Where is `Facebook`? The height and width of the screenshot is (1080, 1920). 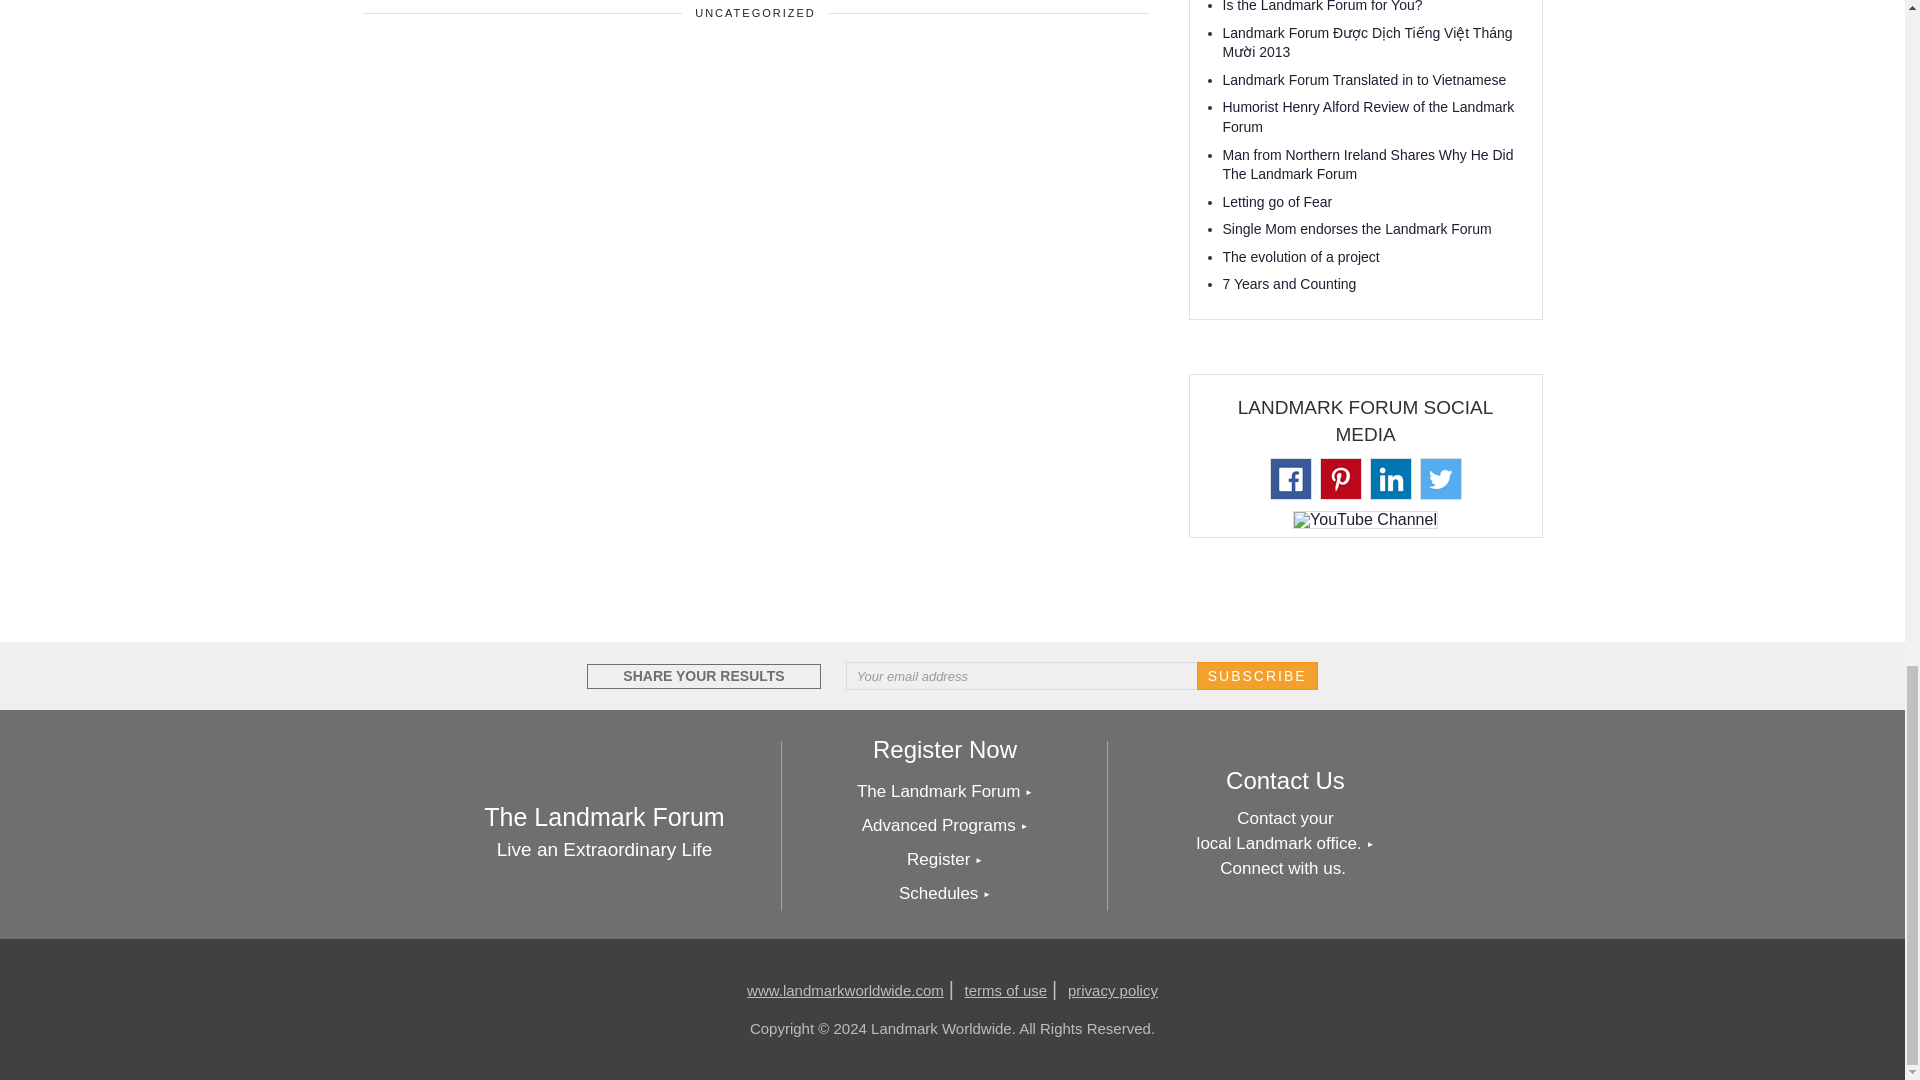
Facebook is located at coordinates (1290, 480).